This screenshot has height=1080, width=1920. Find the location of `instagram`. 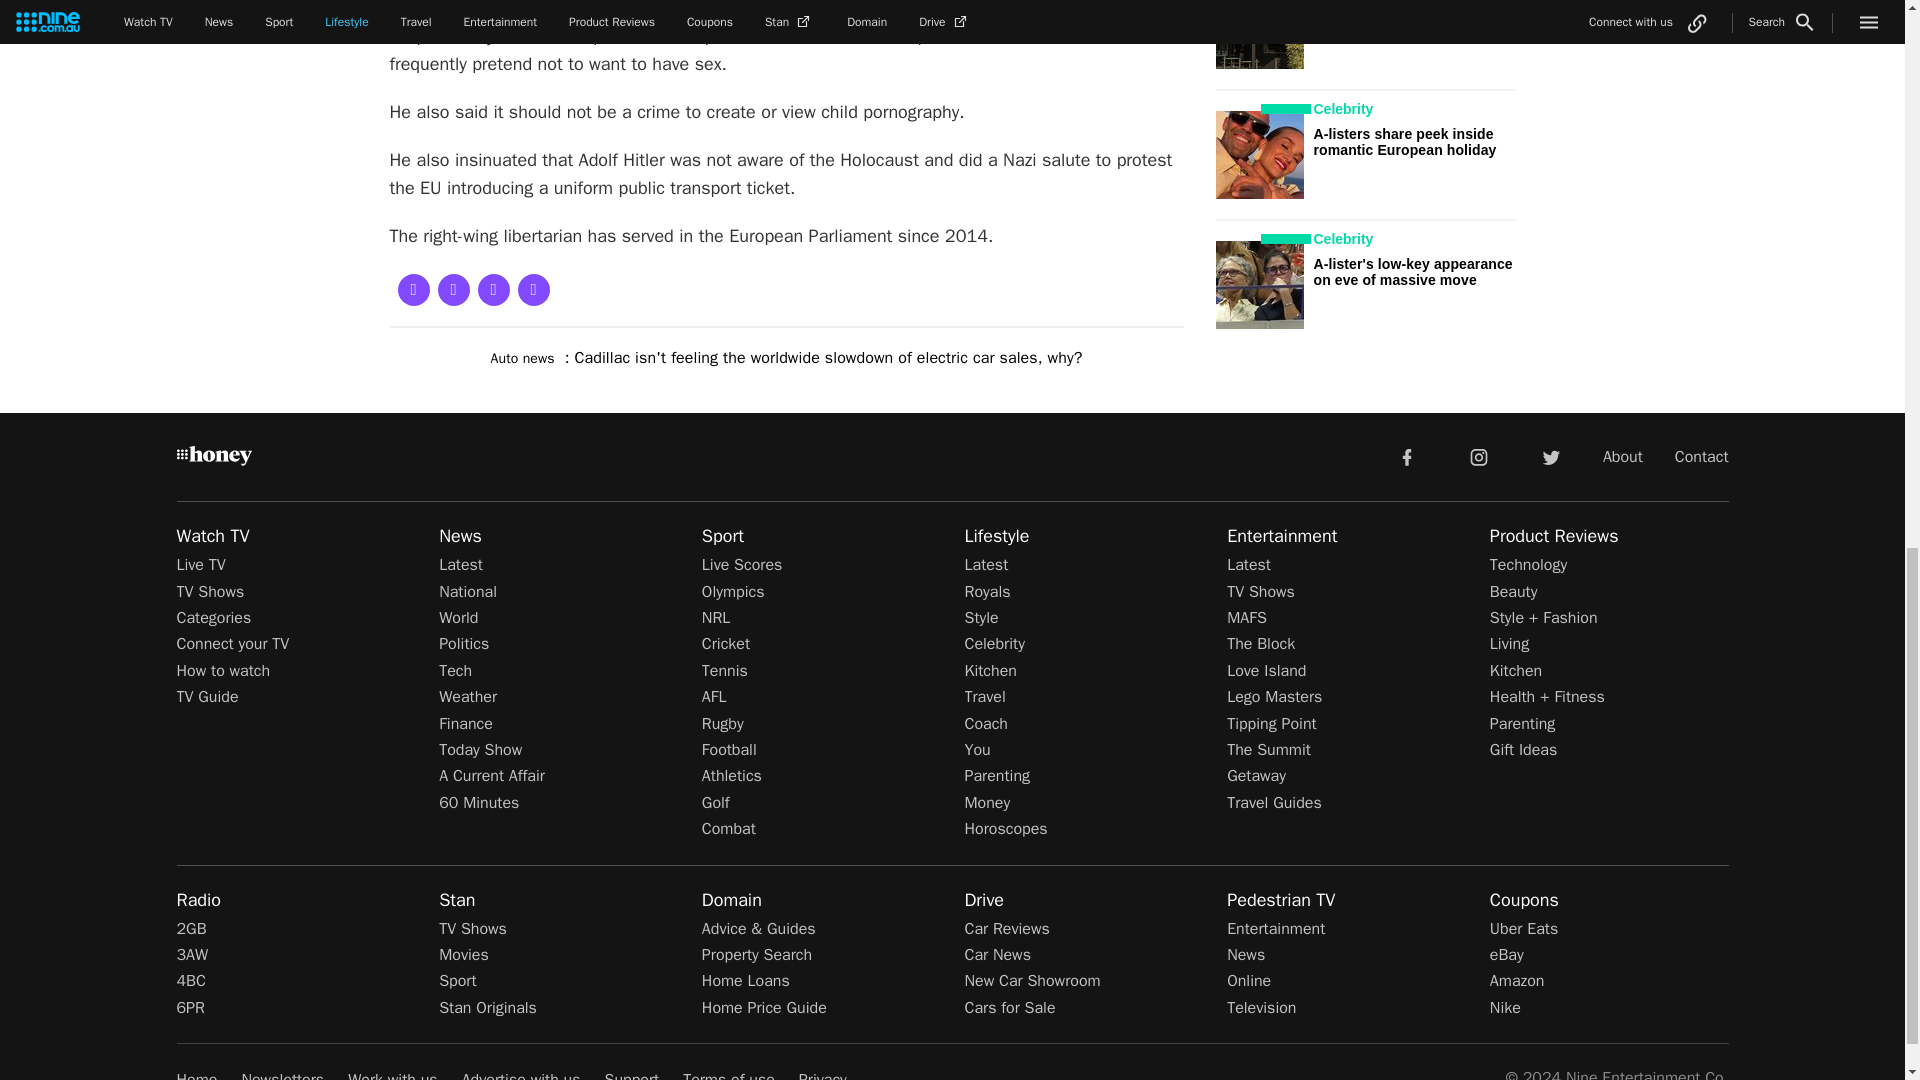

instagram is located at coordinates (1479, 456).